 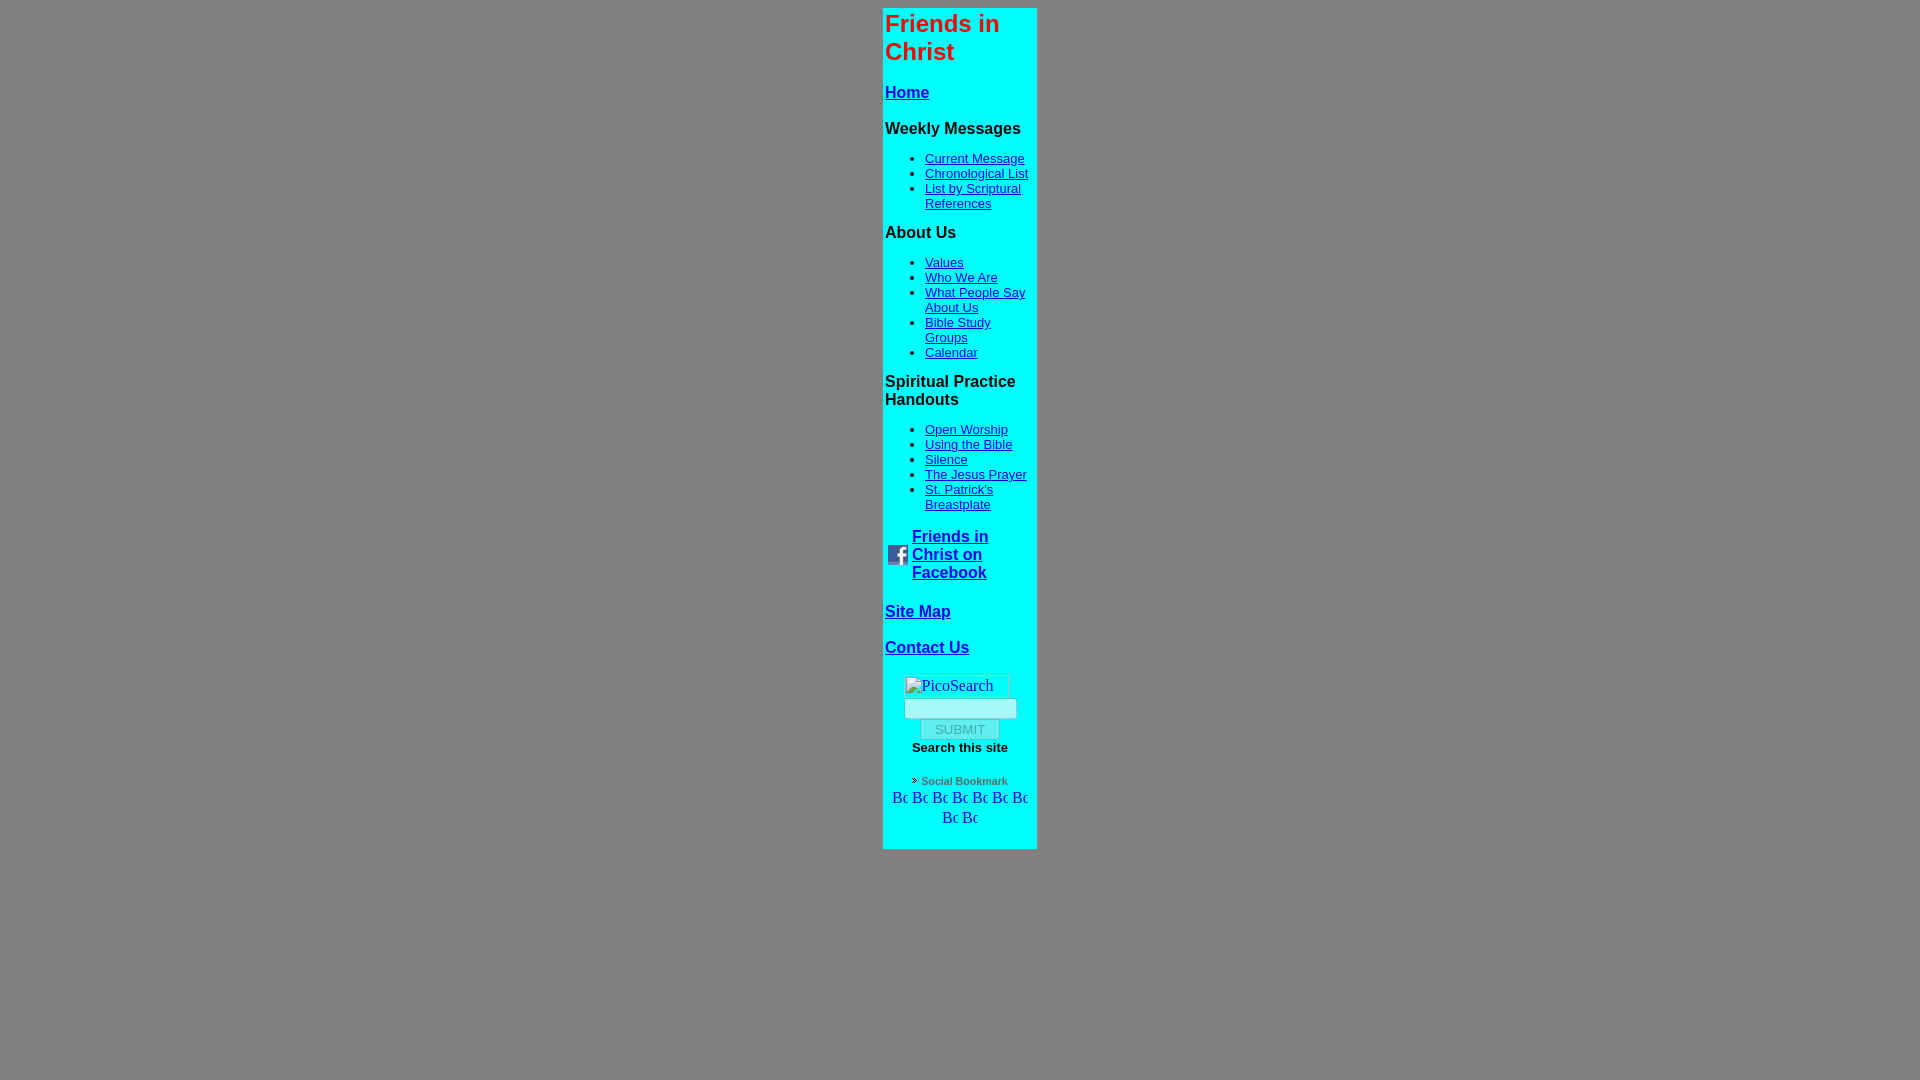 I want to click on Bookmark to: Google, so click(x=940, y=798).